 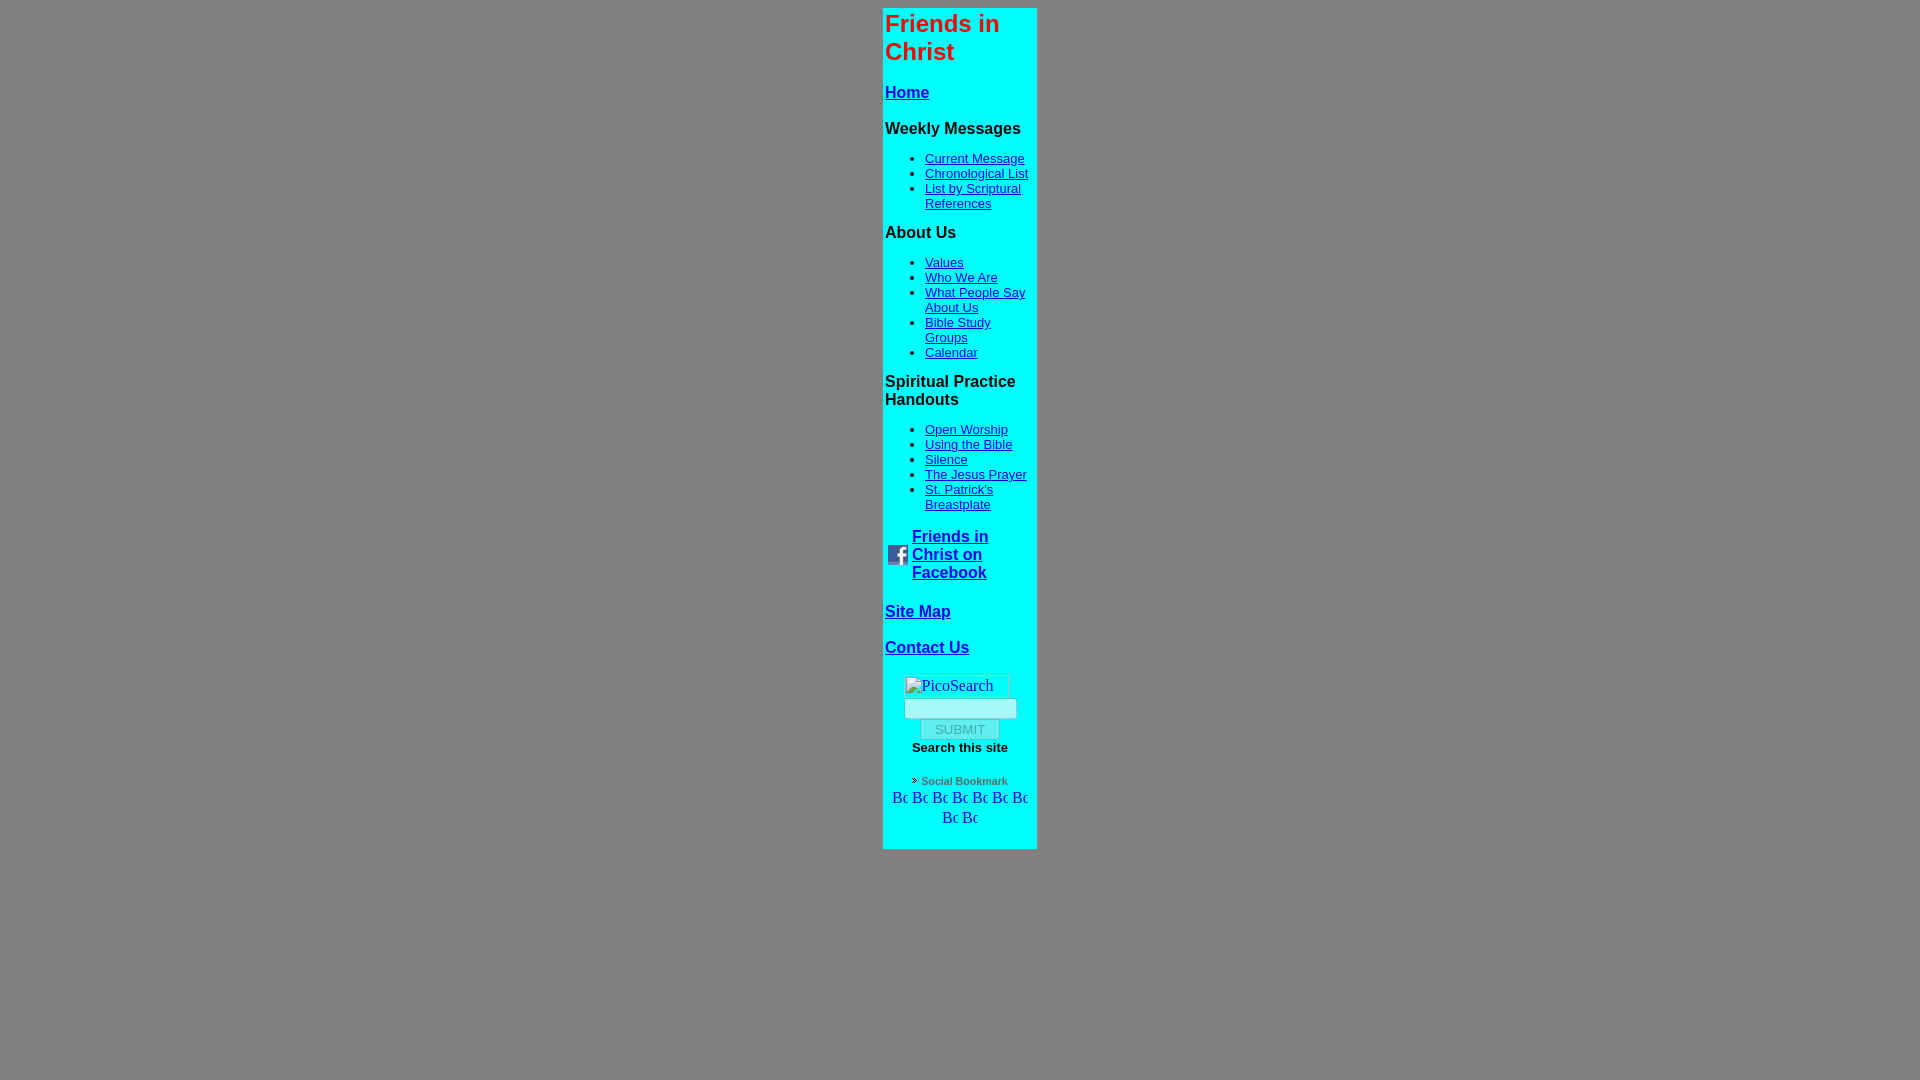 I want to click on Bookmark to: Google, so click(x=940, y=798).